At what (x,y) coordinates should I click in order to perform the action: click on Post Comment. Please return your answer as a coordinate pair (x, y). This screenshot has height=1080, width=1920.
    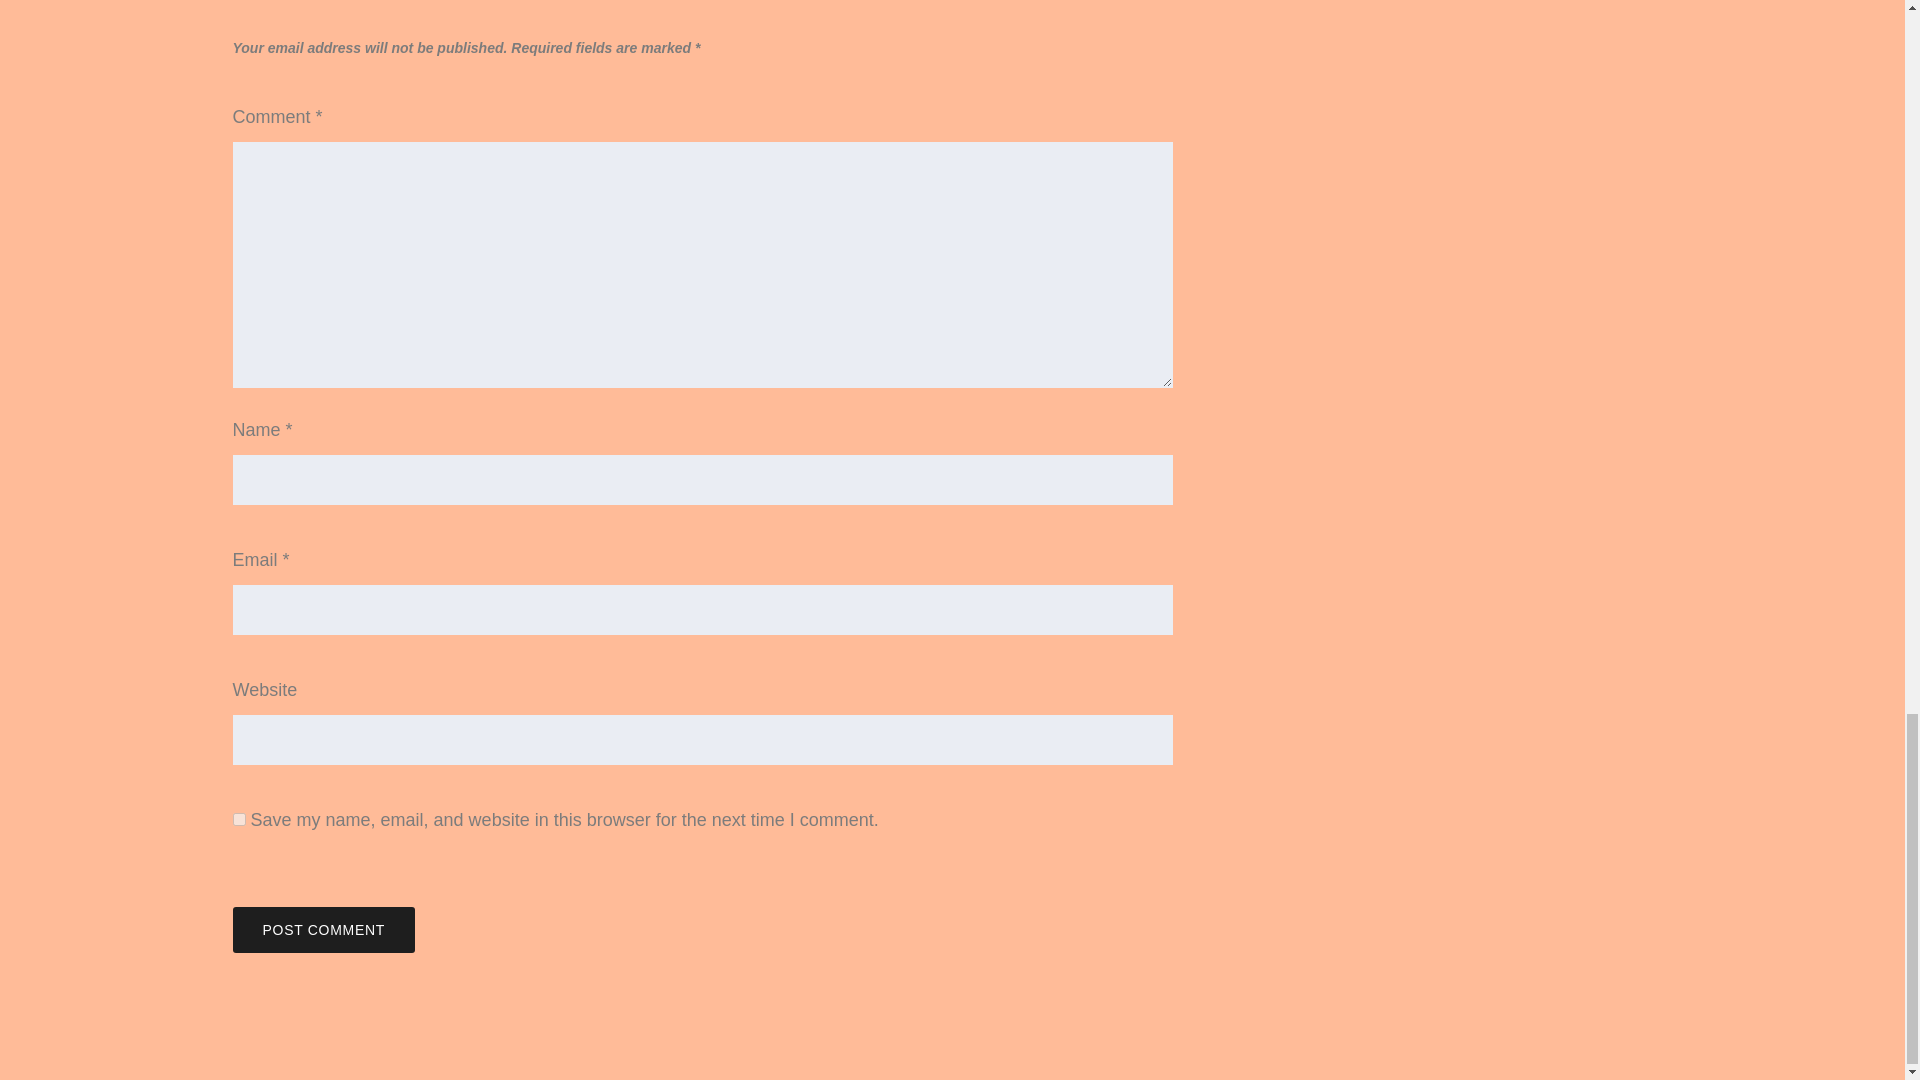
    Looking at the image, I should click on (323, 930).